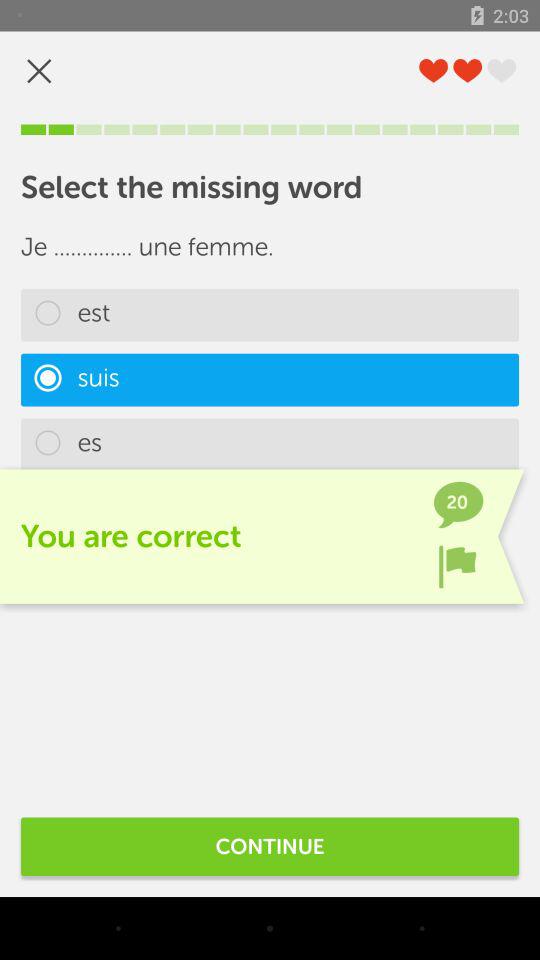  Describe the element at coordinates (270, 444) in the screenshot. I see `turn on icon below the suis` at that location.